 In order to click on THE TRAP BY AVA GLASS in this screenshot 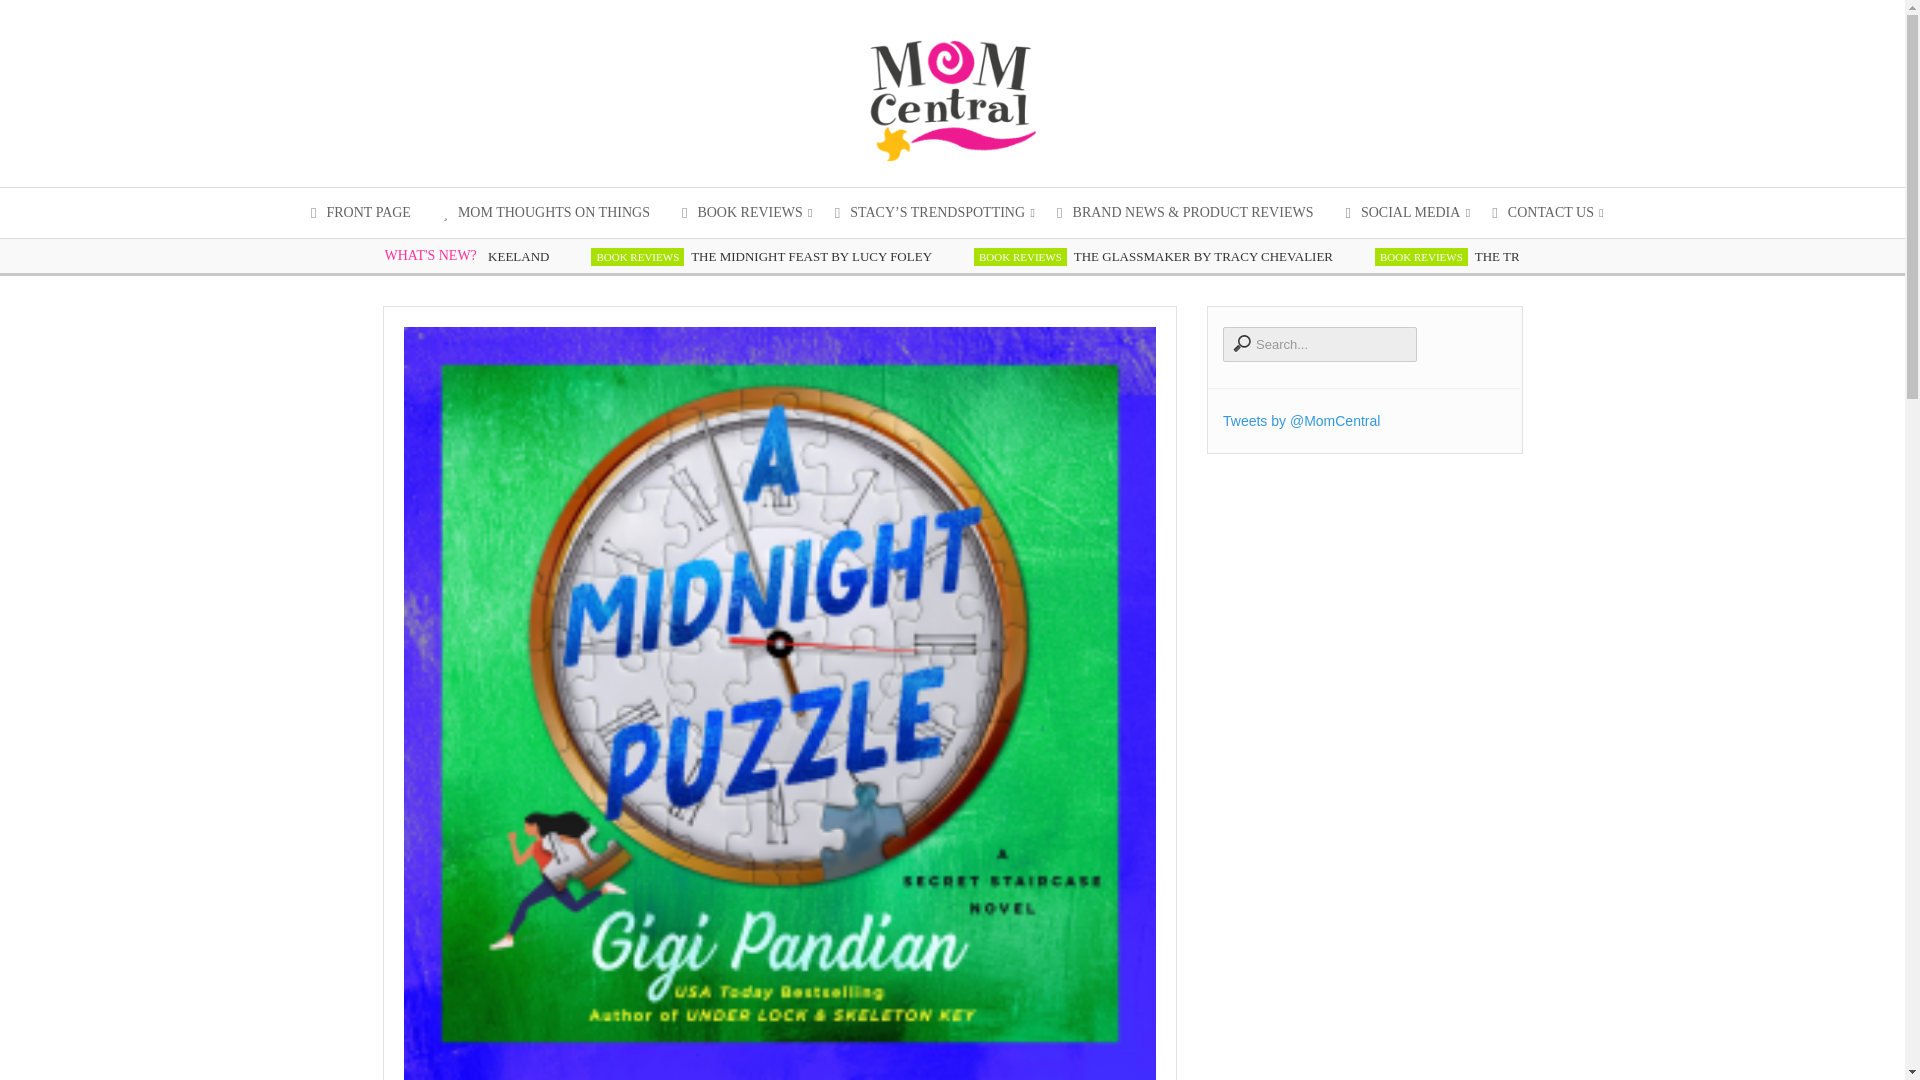, I will do `click(1560, 256)`.